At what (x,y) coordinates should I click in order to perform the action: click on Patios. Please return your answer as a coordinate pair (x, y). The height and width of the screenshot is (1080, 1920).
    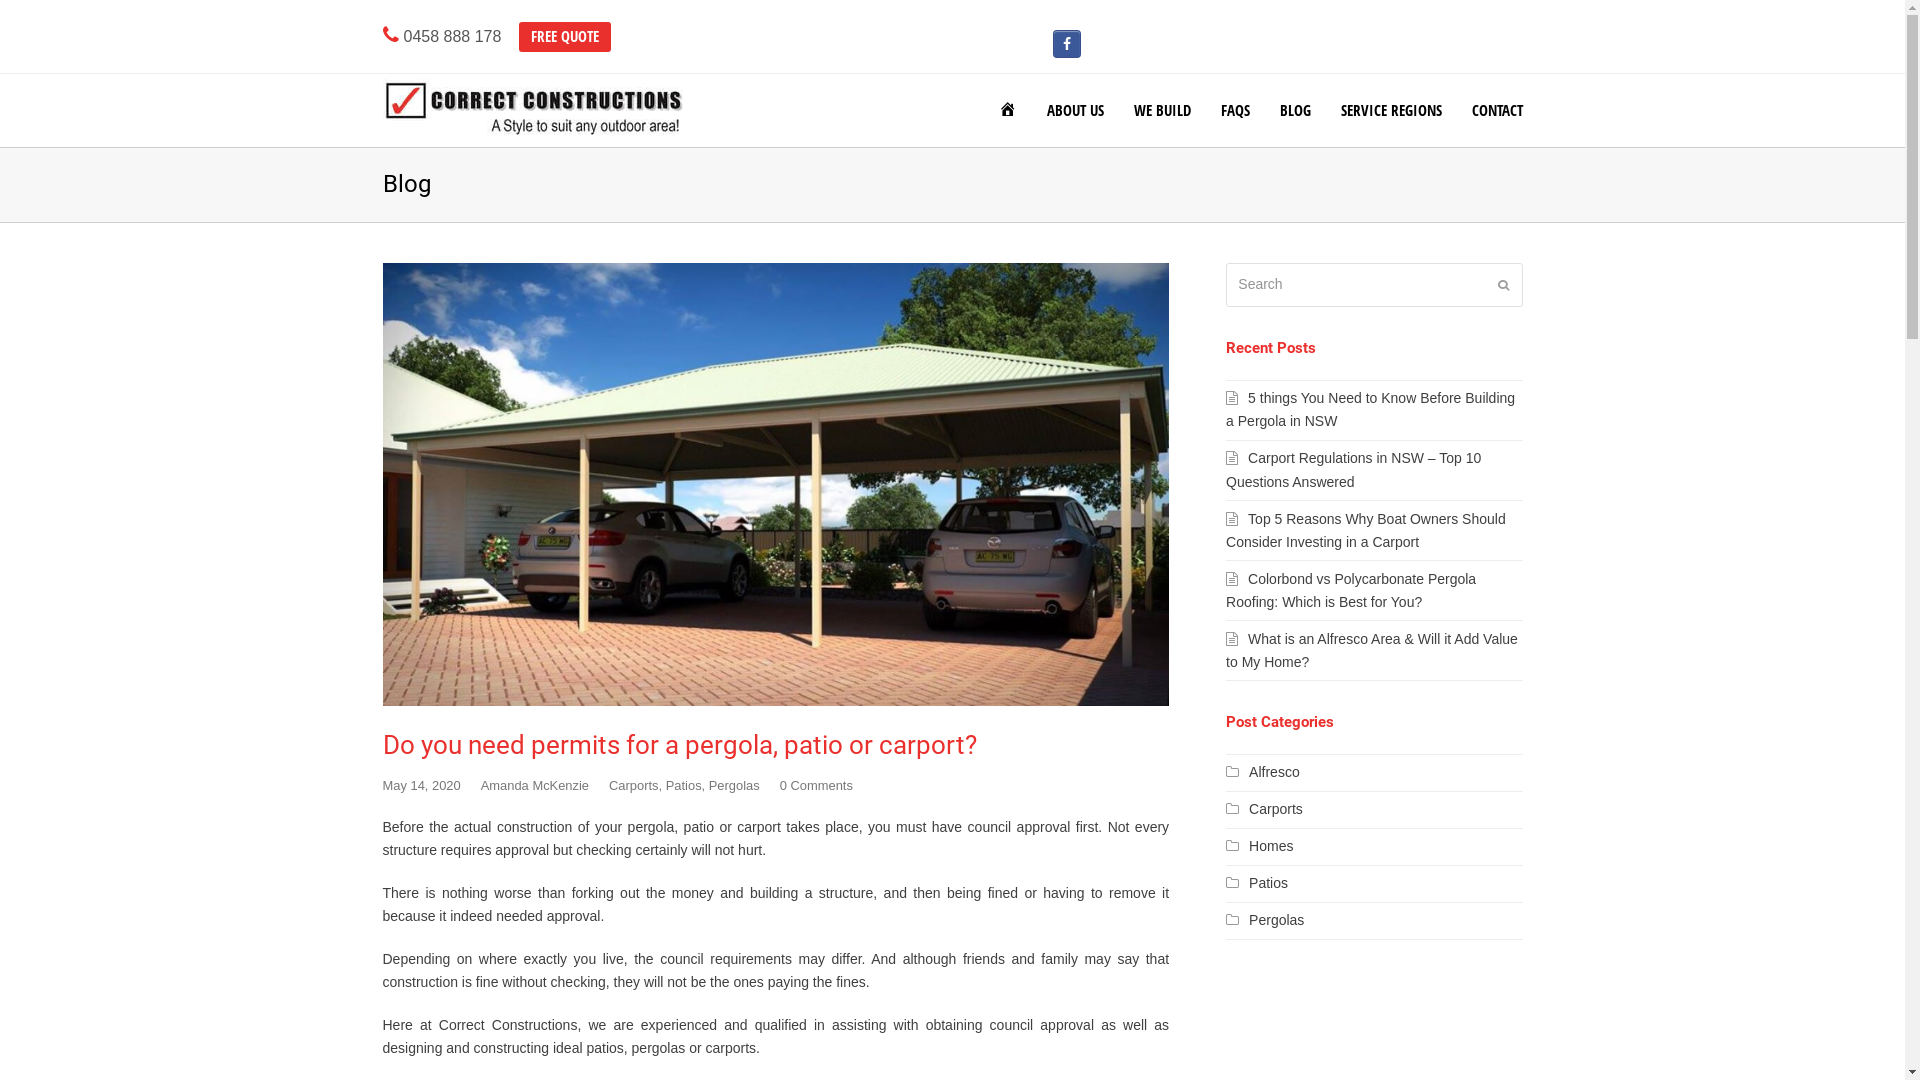
    Looking at the image, I should click on (1257, 883).